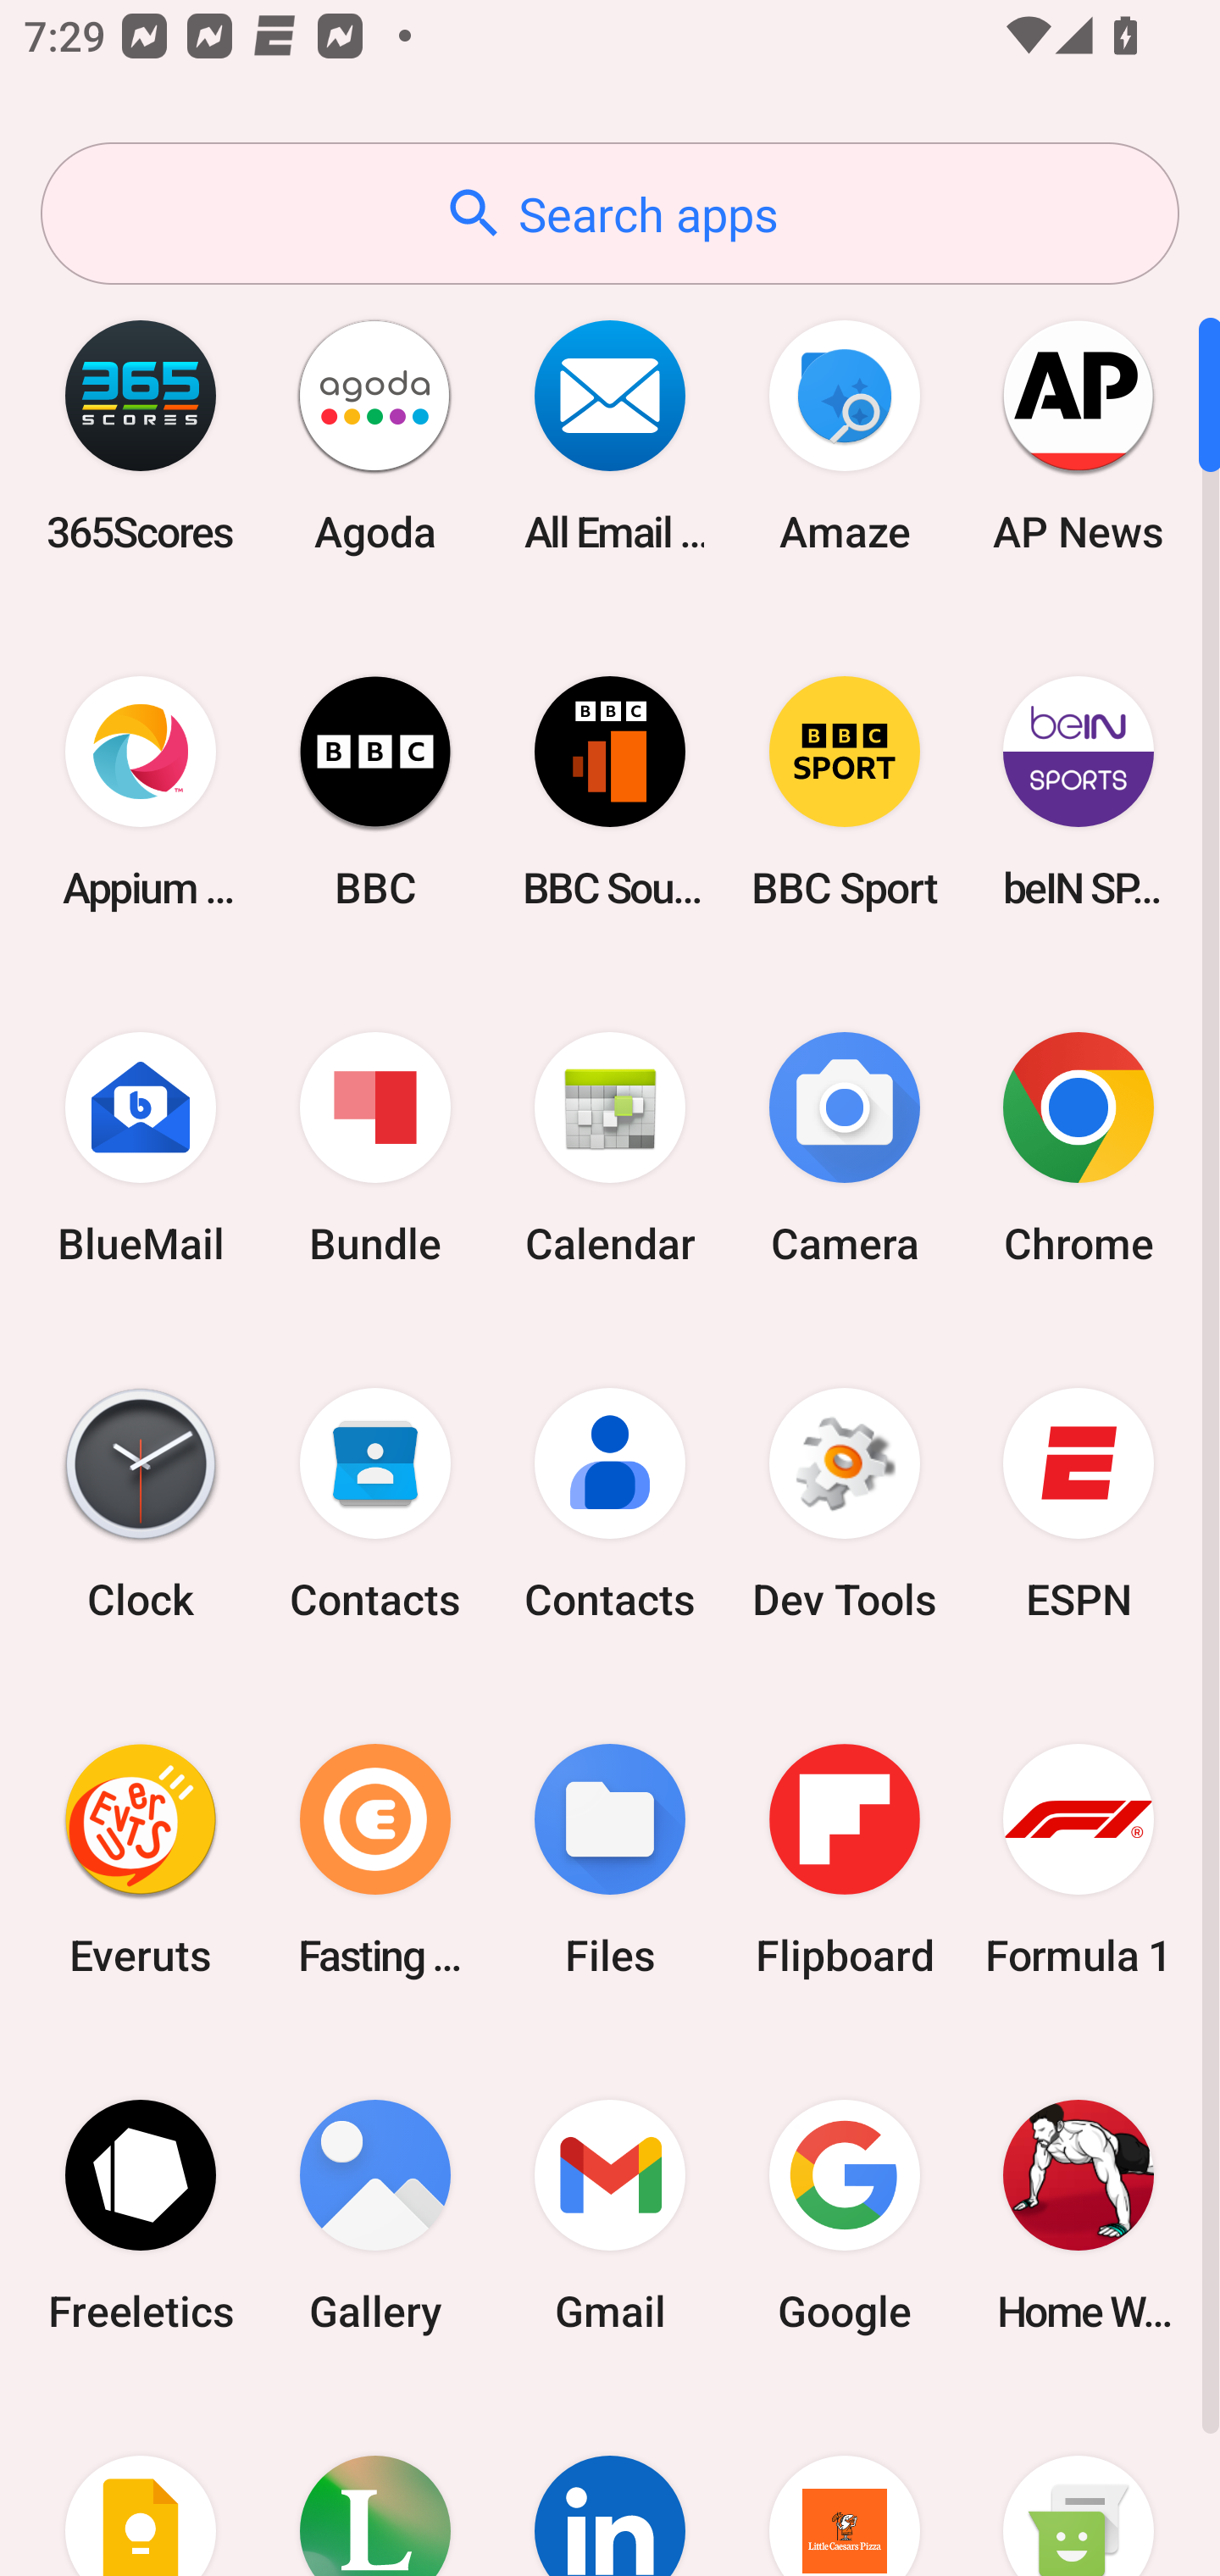  What do you see at coordinates (1079, 1504) in the screenshot?
I see `ESPN` at bounding box center [1079, 1504].